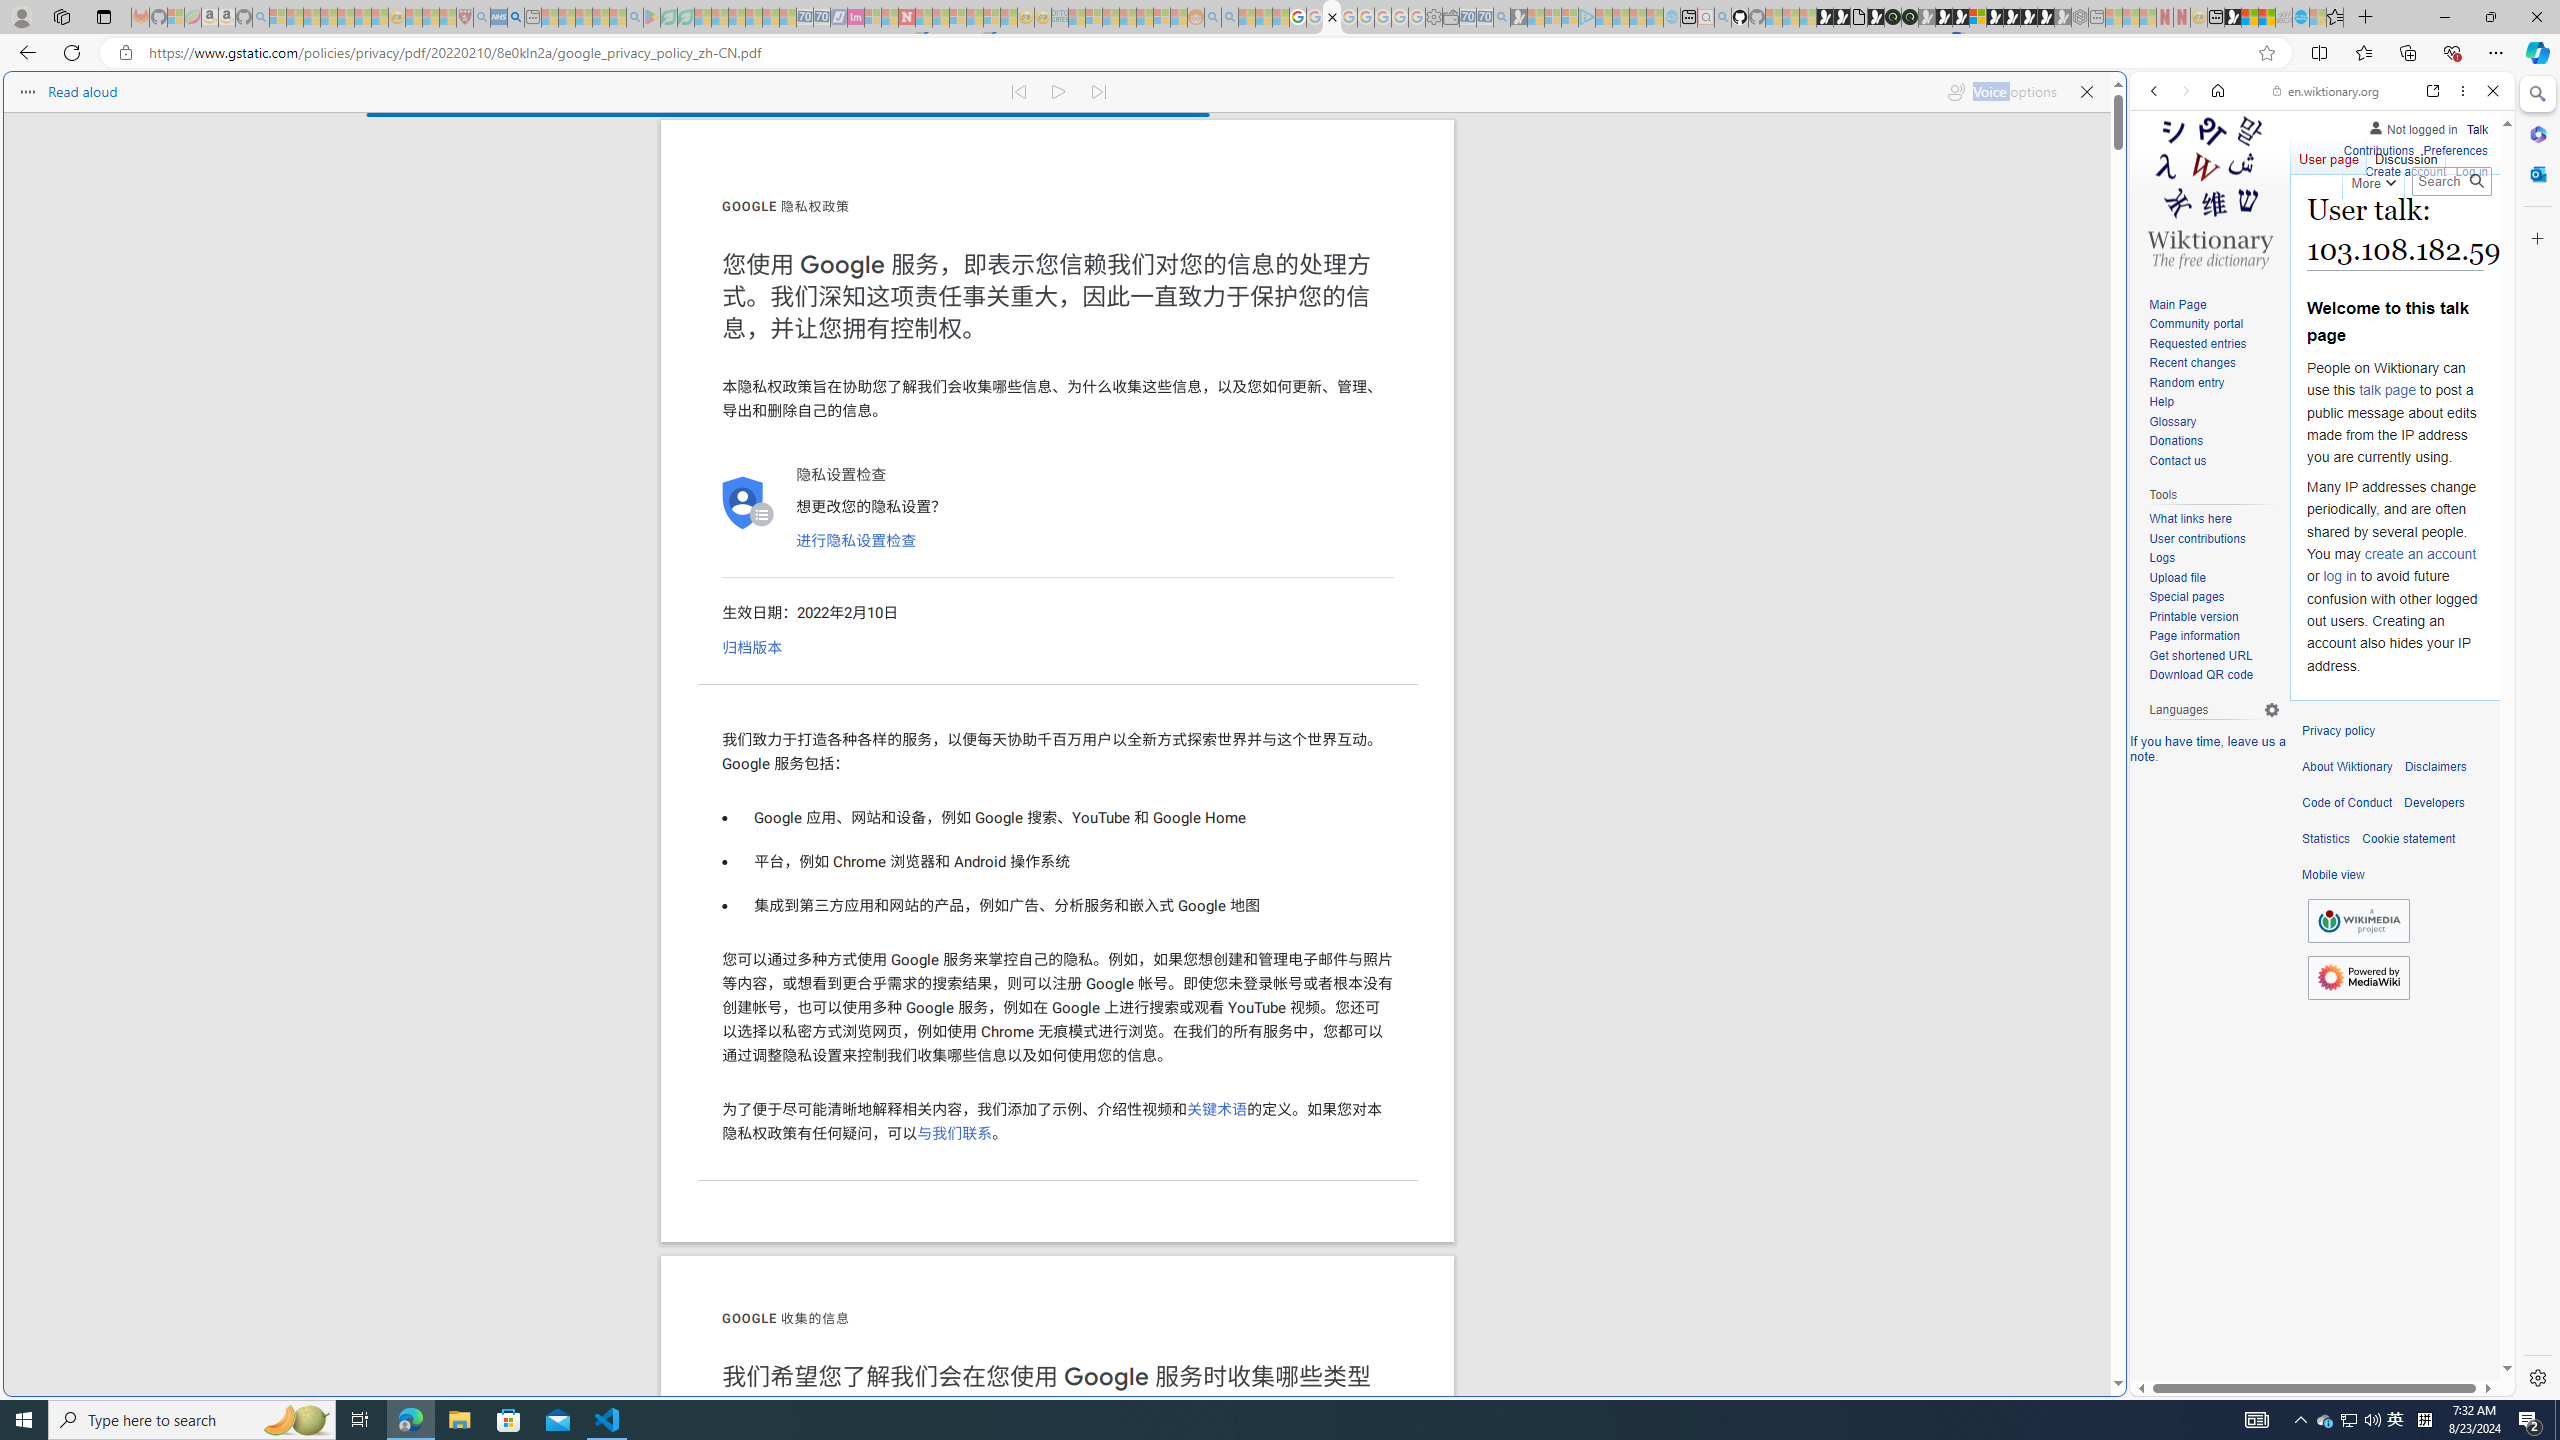  I want to click on Glossary, so click(2214, 422).